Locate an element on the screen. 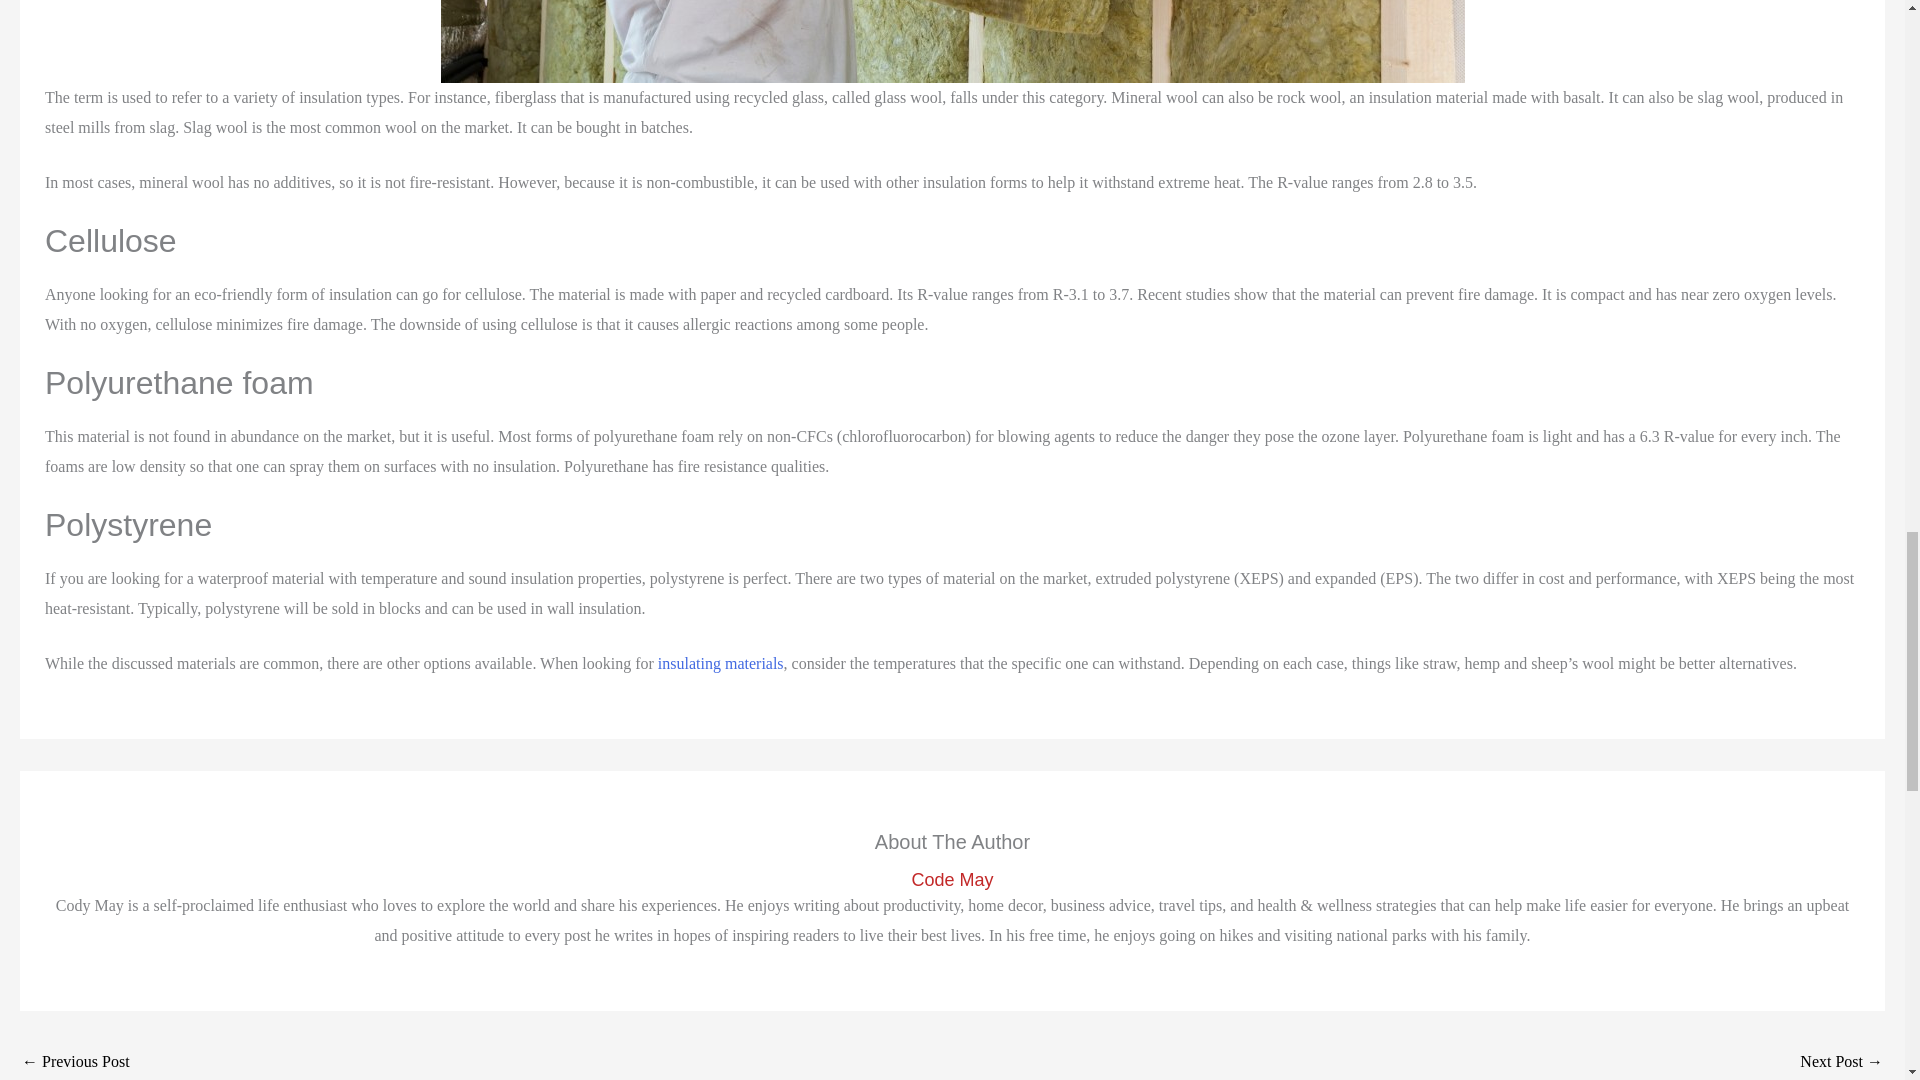 Image resolution: width=1920 pixels, height=1080 pixels. Kids and Sports: Why Get Children Interested in Sports? is located at coordinates (1842, 1062).